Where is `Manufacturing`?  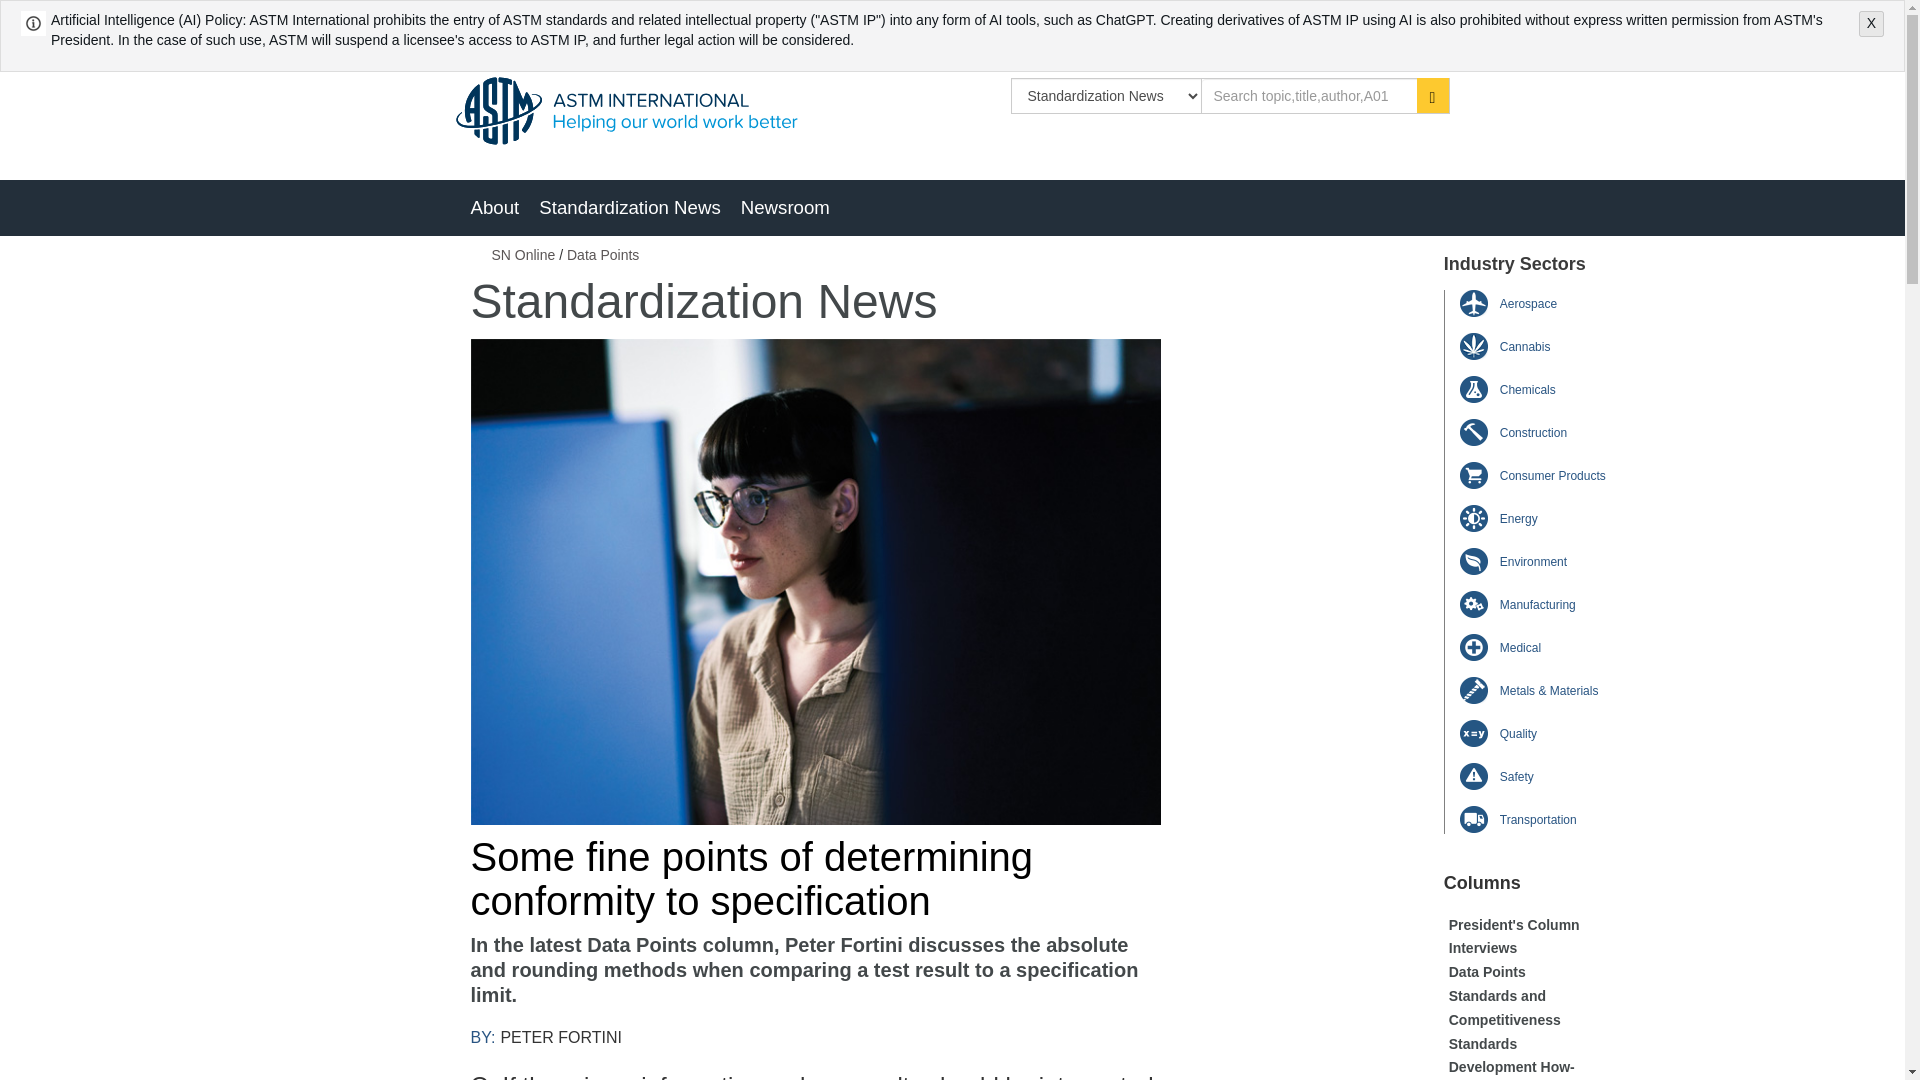
Manufacturing is located at coordinates (1538, 605).